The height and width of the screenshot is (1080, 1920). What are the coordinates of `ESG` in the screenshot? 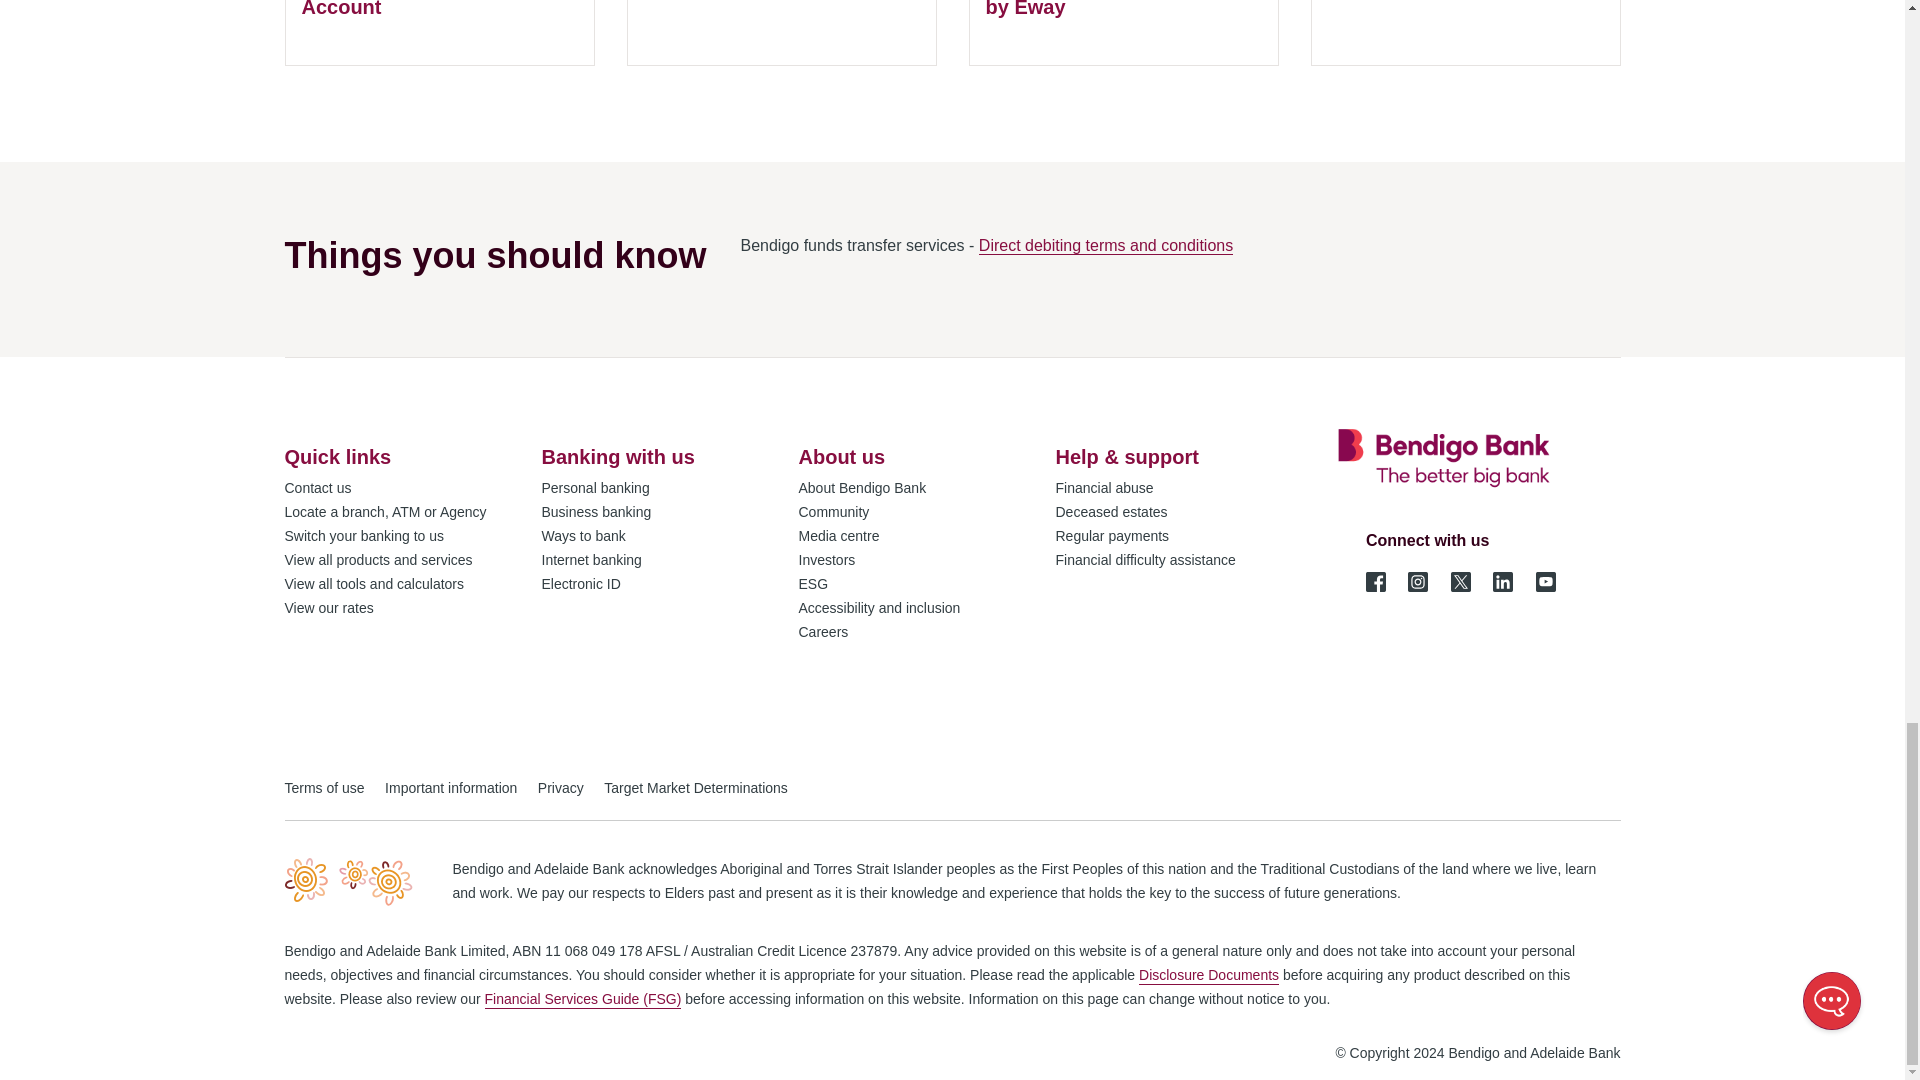 It's located at (812, 584).